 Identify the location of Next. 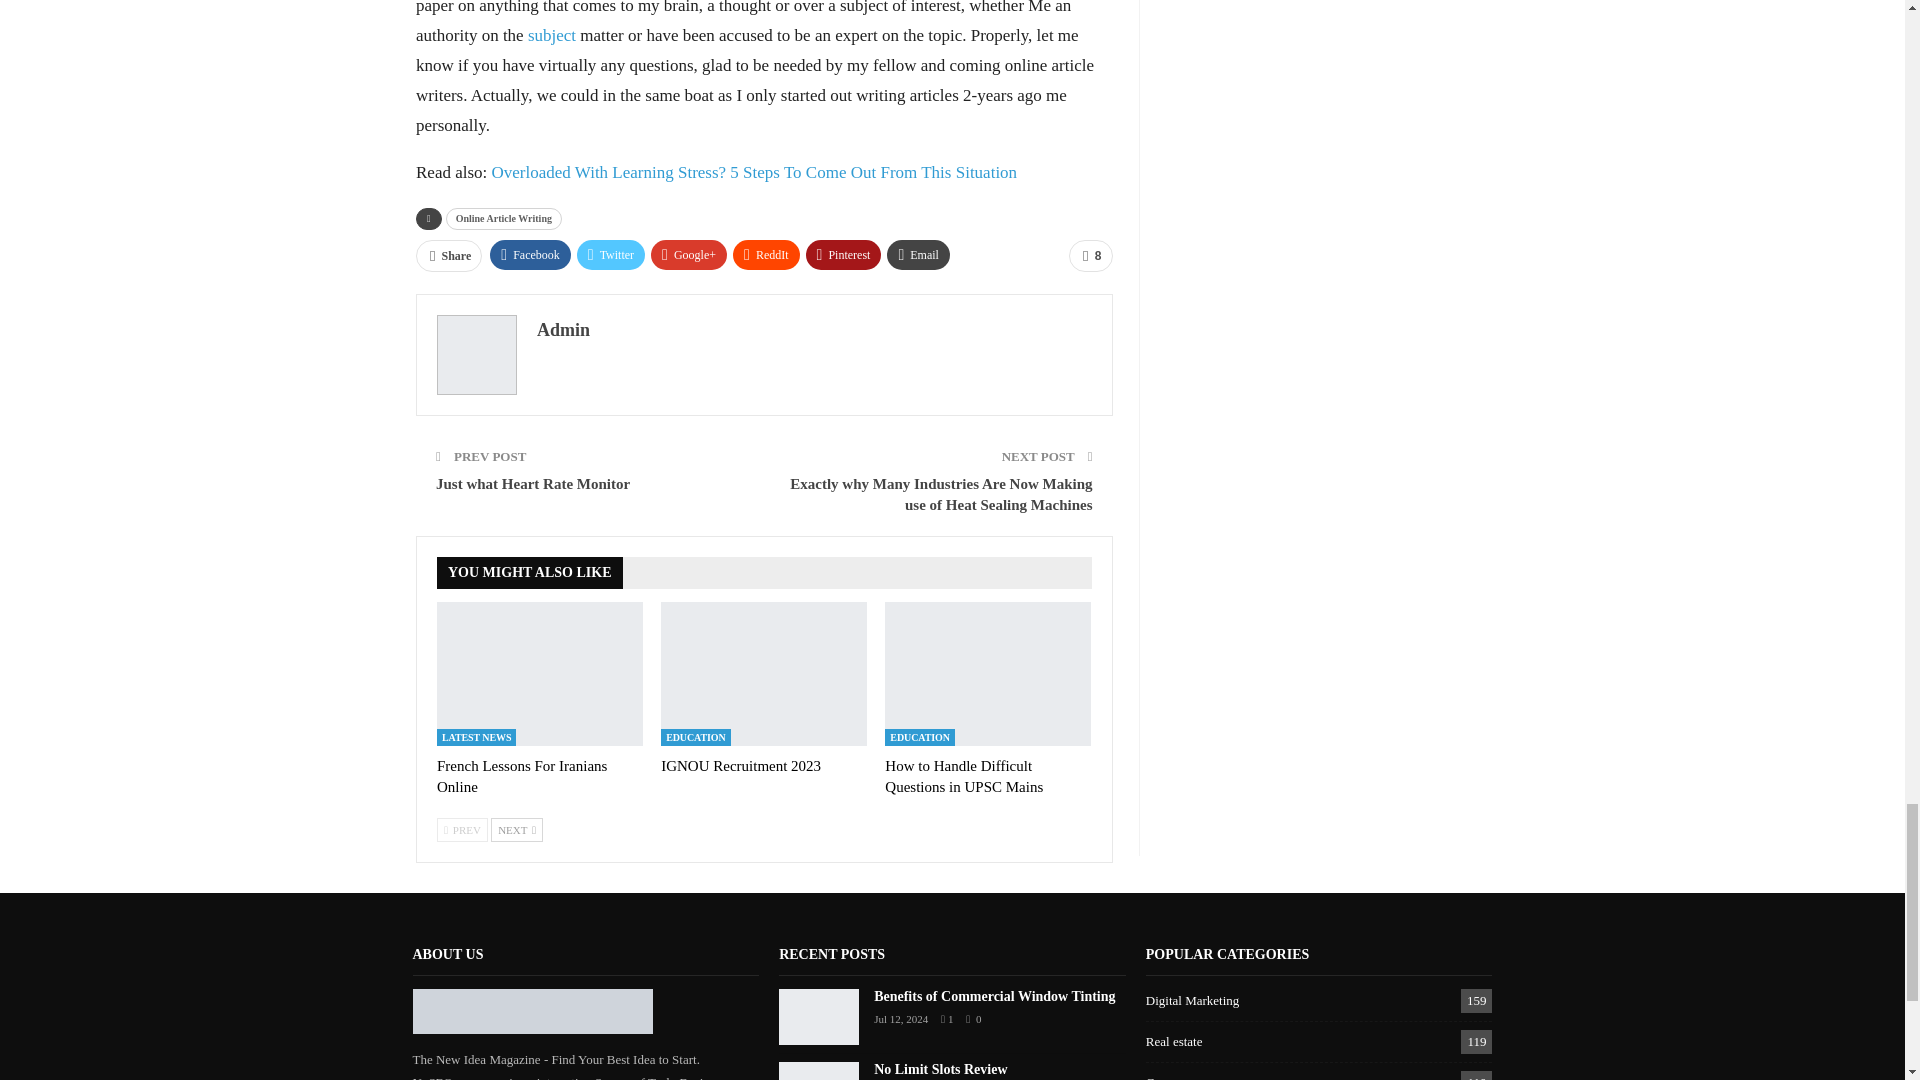
(517, 830).